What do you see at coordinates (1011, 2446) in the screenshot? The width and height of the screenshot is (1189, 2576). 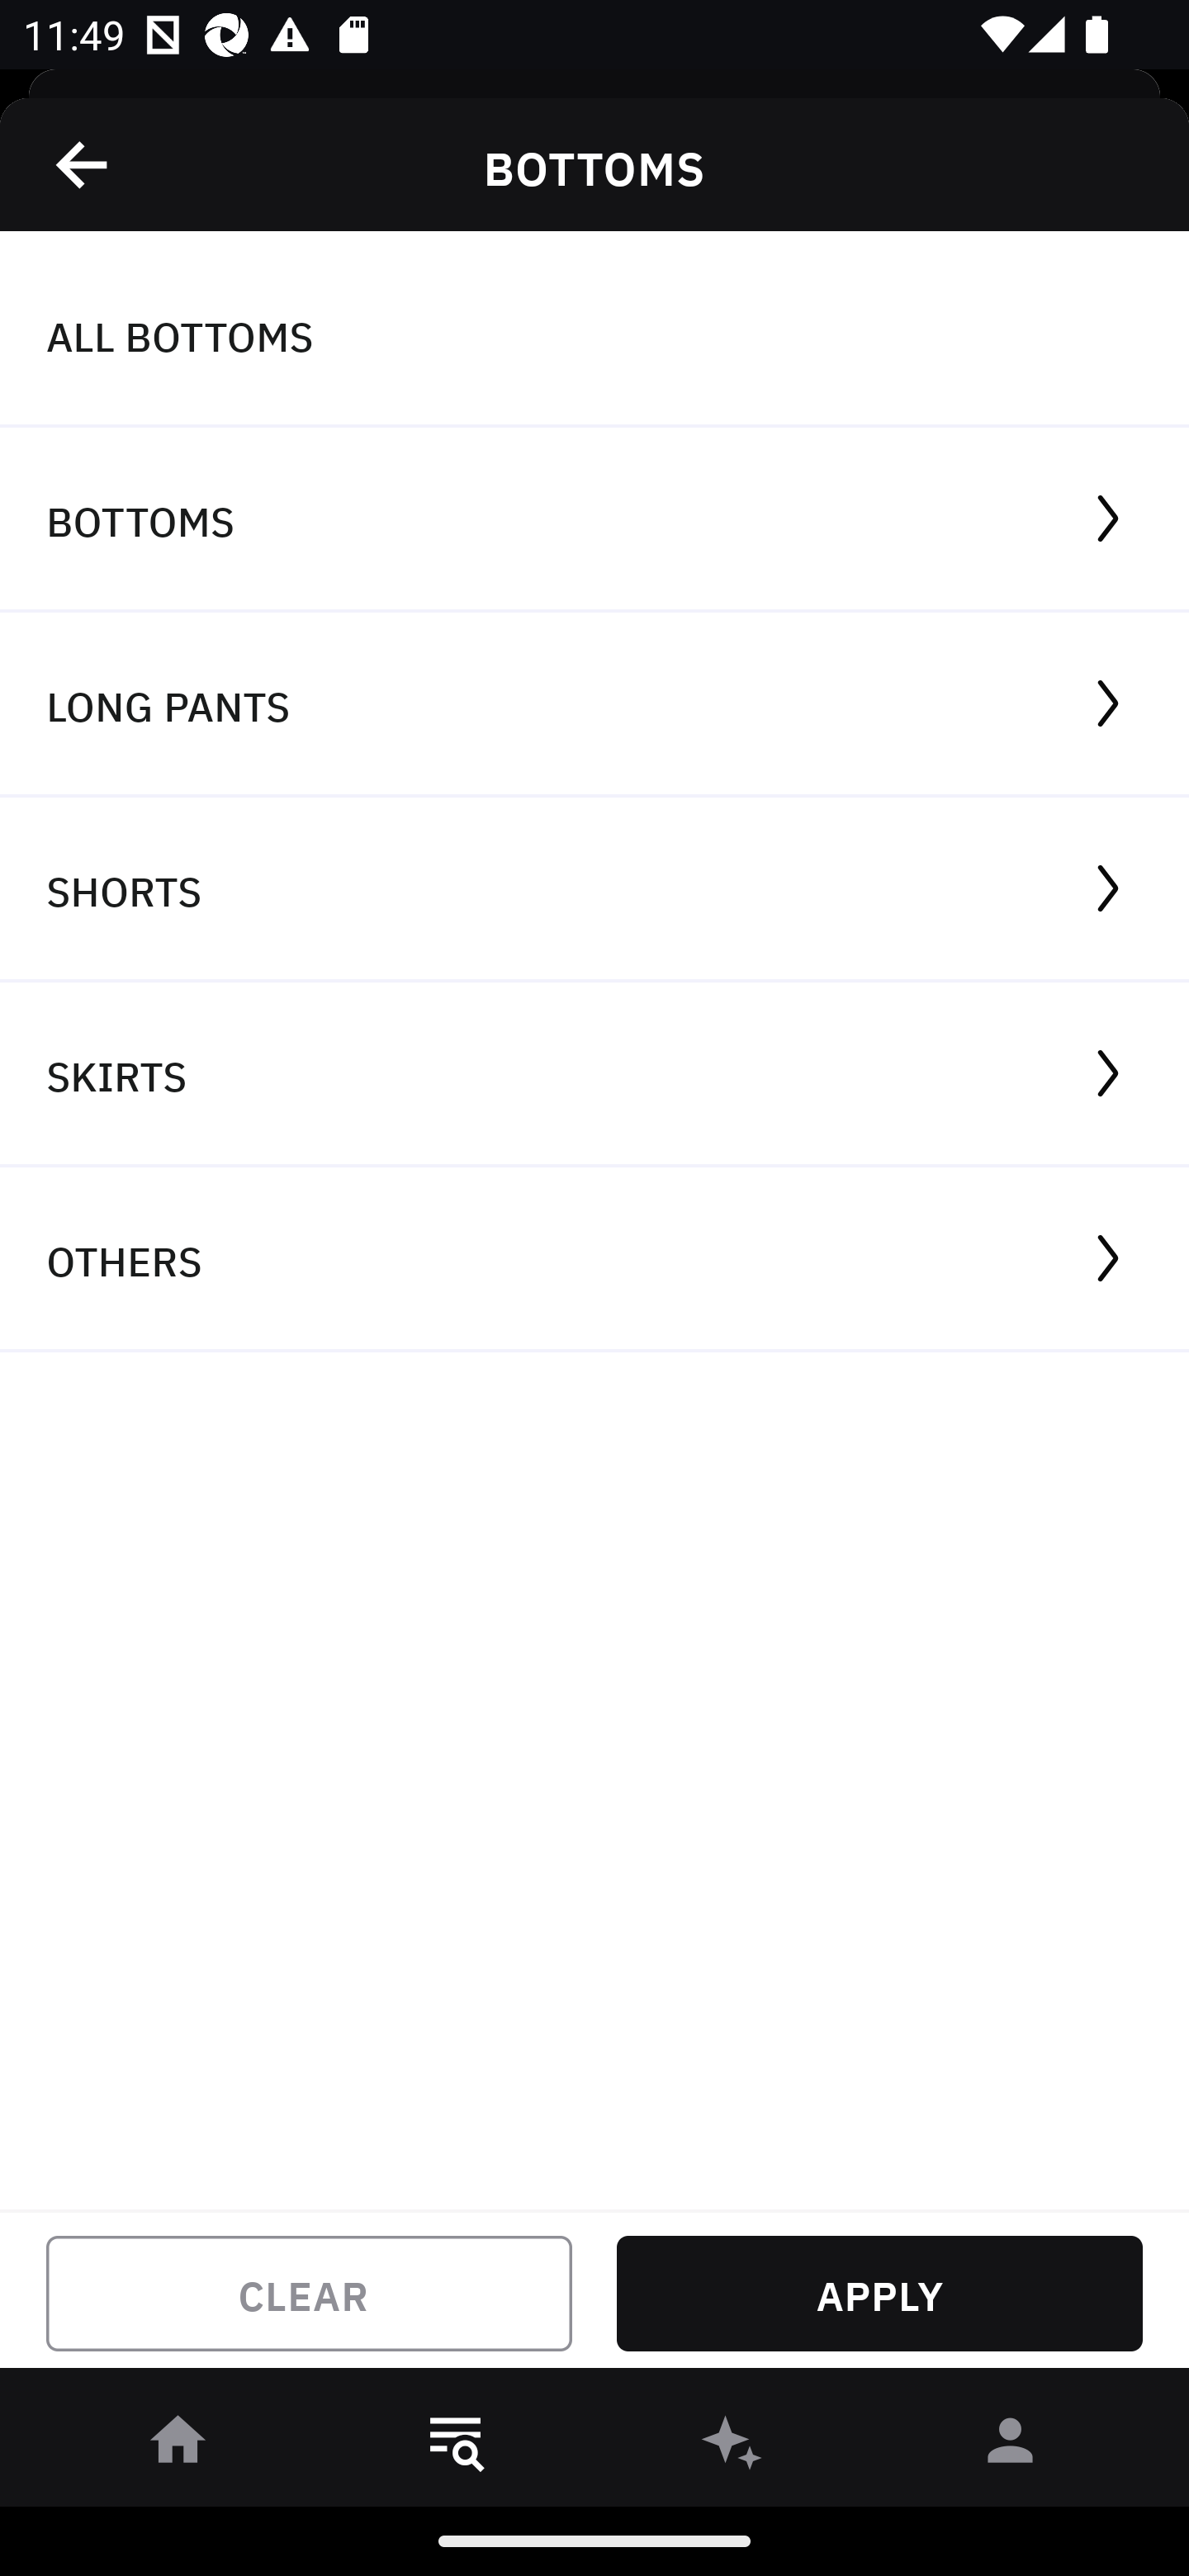 I see `󰀄` at bounding box center [1011, 2446].